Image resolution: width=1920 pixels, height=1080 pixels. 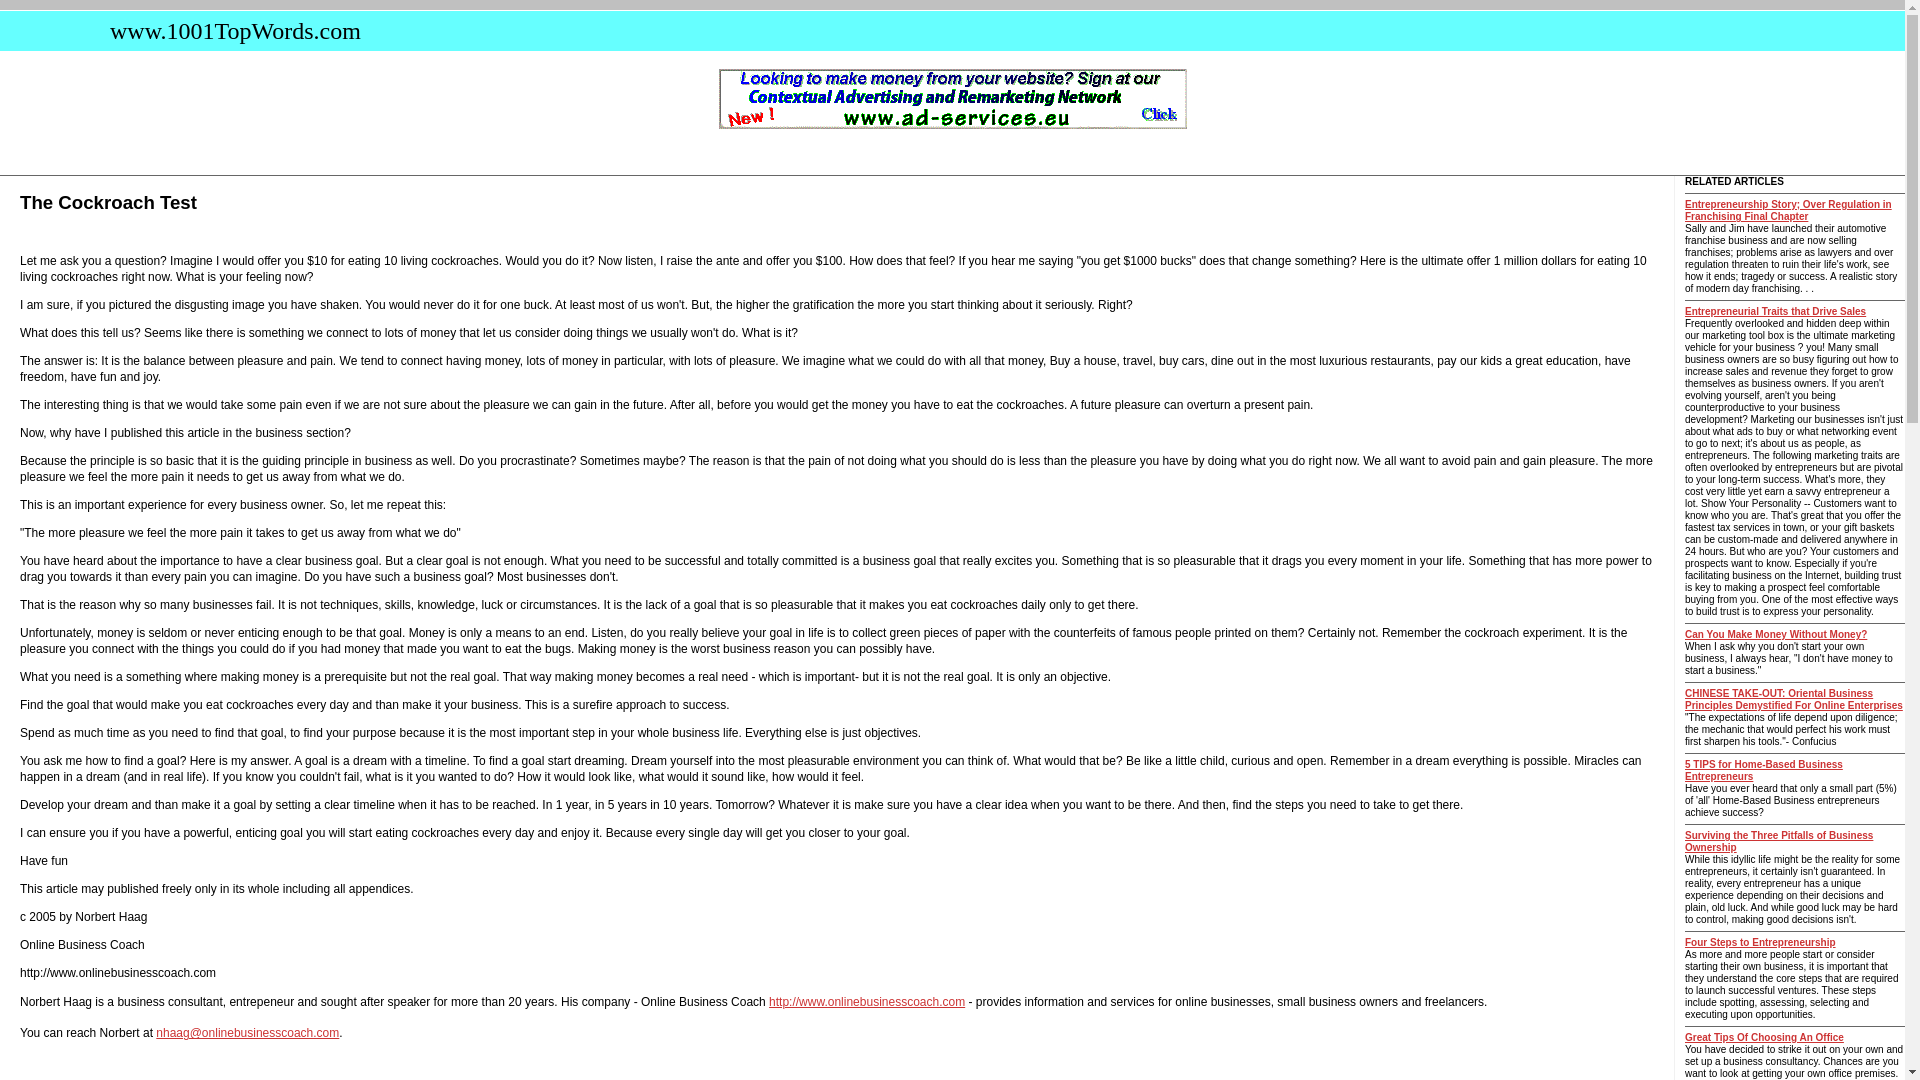 I want to click on Can You Make Money Without Money?, so click(x=1776, y=634).